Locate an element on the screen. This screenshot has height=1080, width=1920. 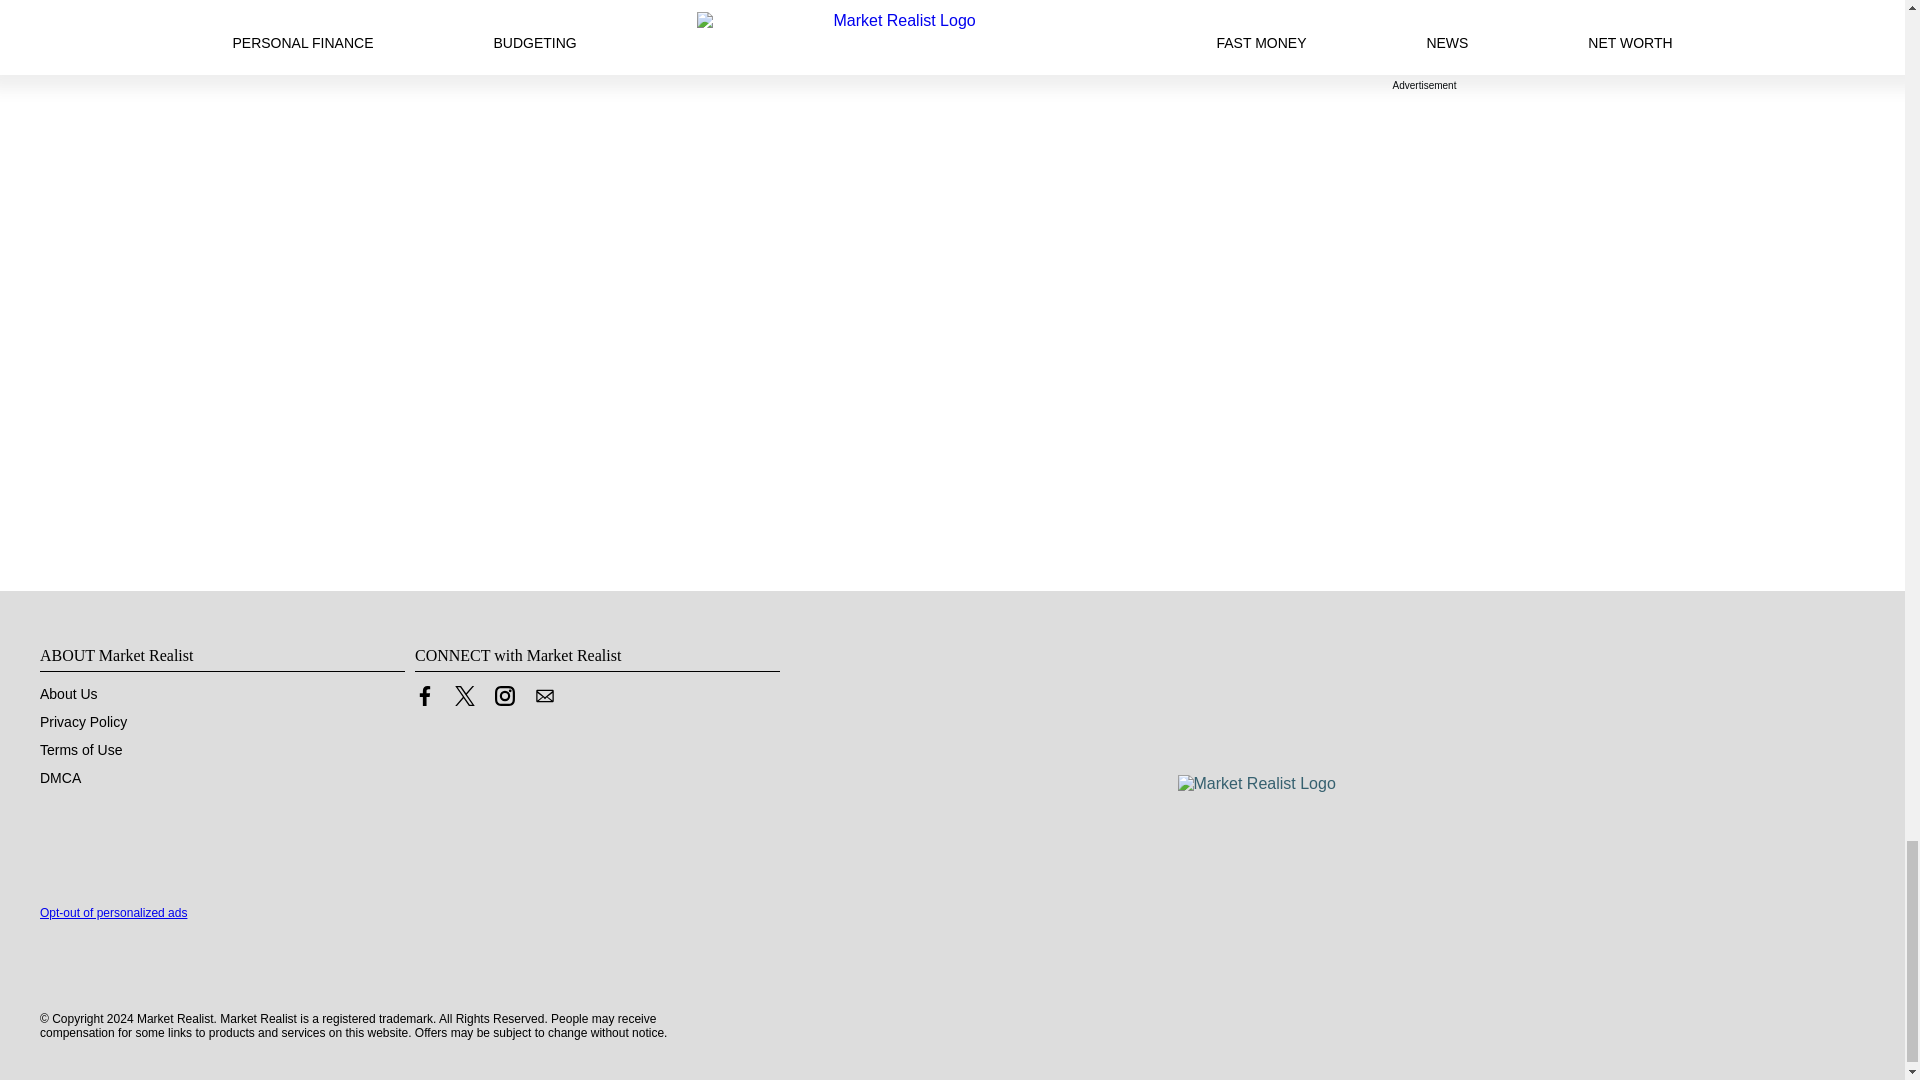
Contact us by Email is located at coordinates (544, 696).